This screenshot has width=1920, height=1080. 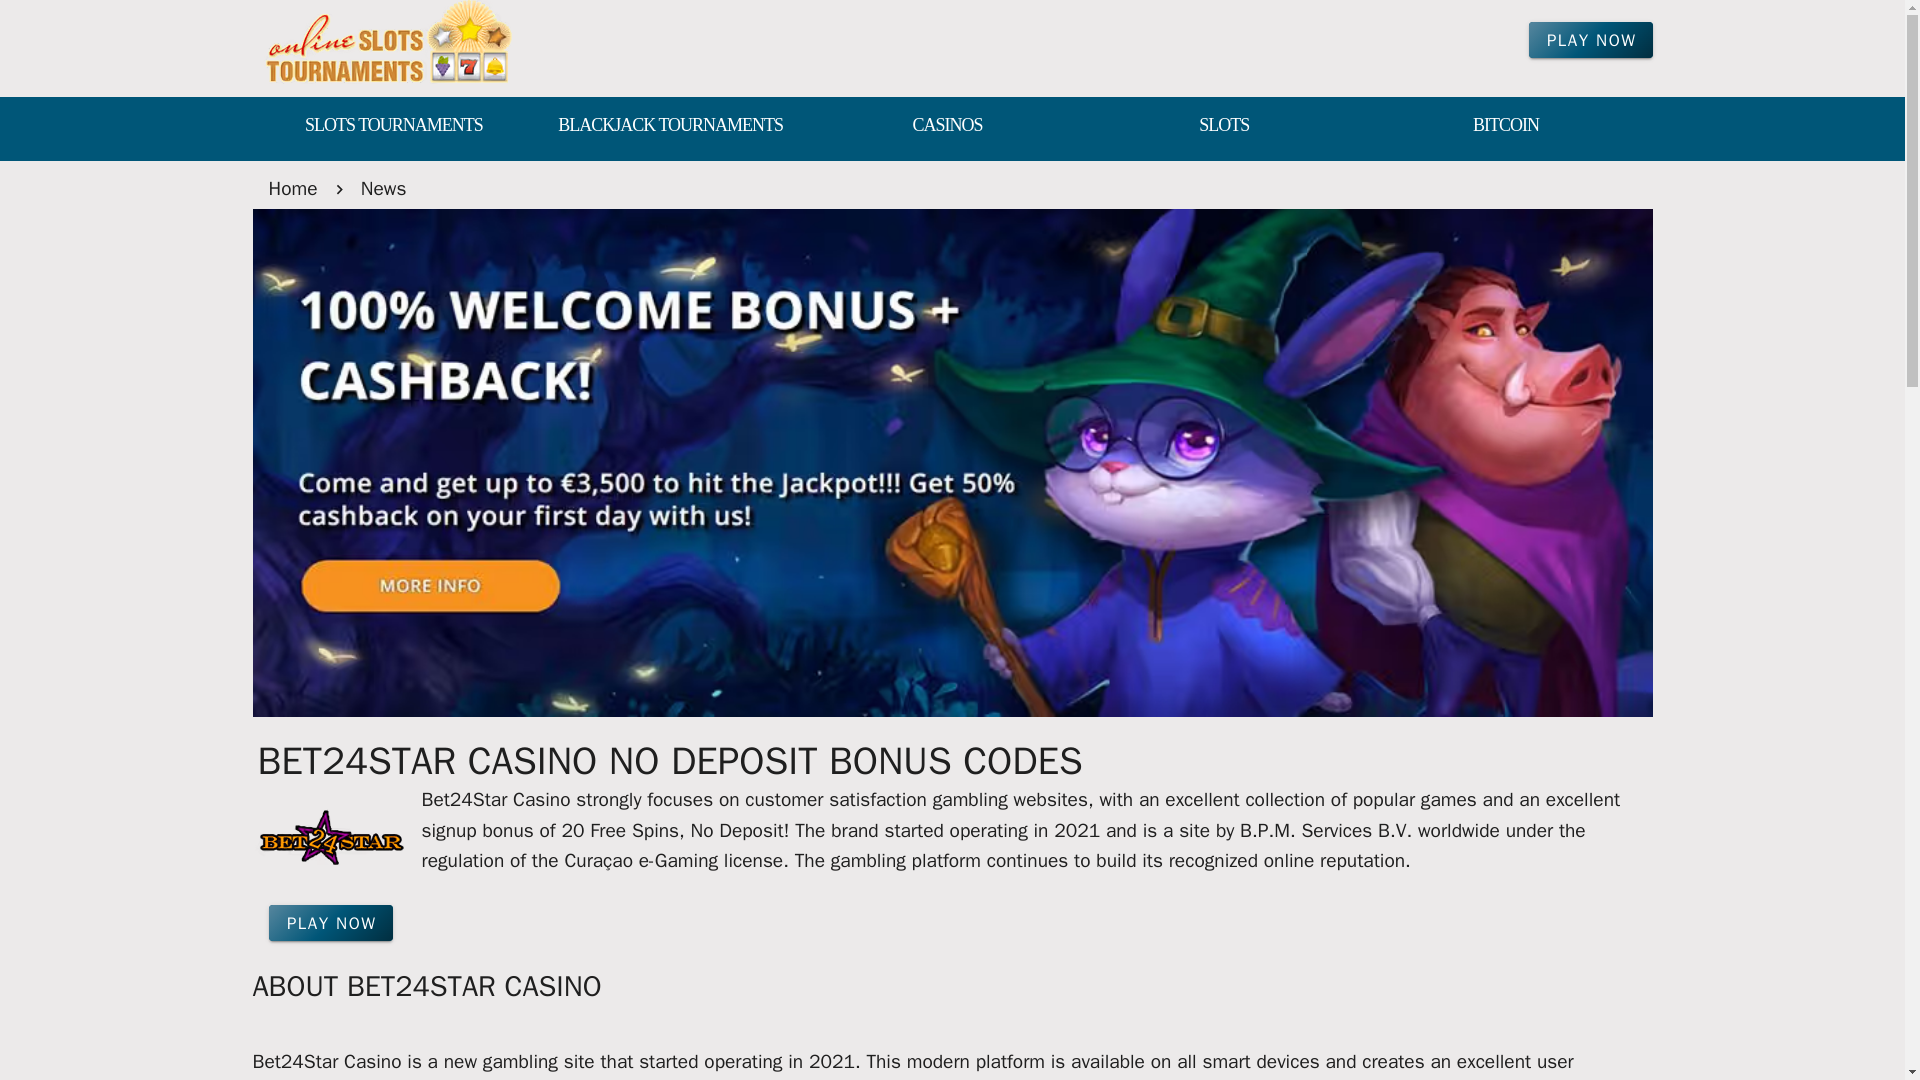 What do you see at coordinates (1506, 126) in the screenshot?
I see `BITCOIN` at bounding box center [1506, 126].